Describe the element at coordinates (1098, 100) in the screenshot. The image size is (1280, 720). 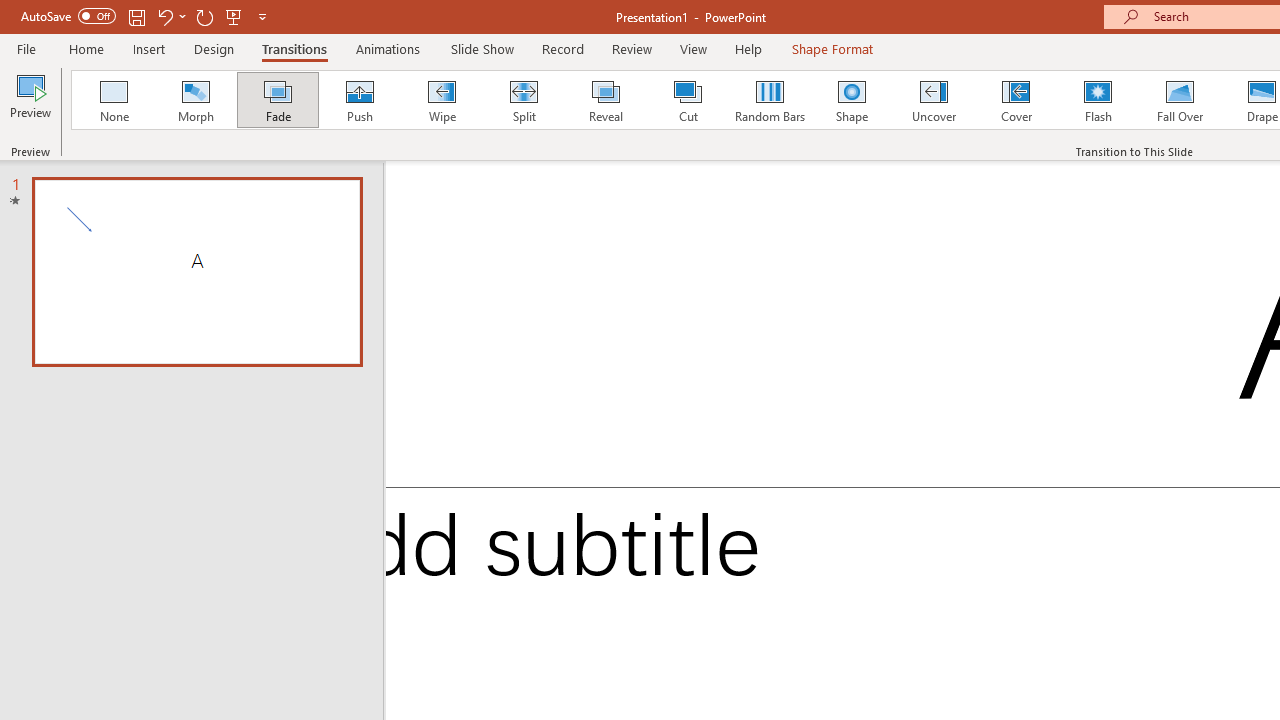
I see `Flash` at that location.